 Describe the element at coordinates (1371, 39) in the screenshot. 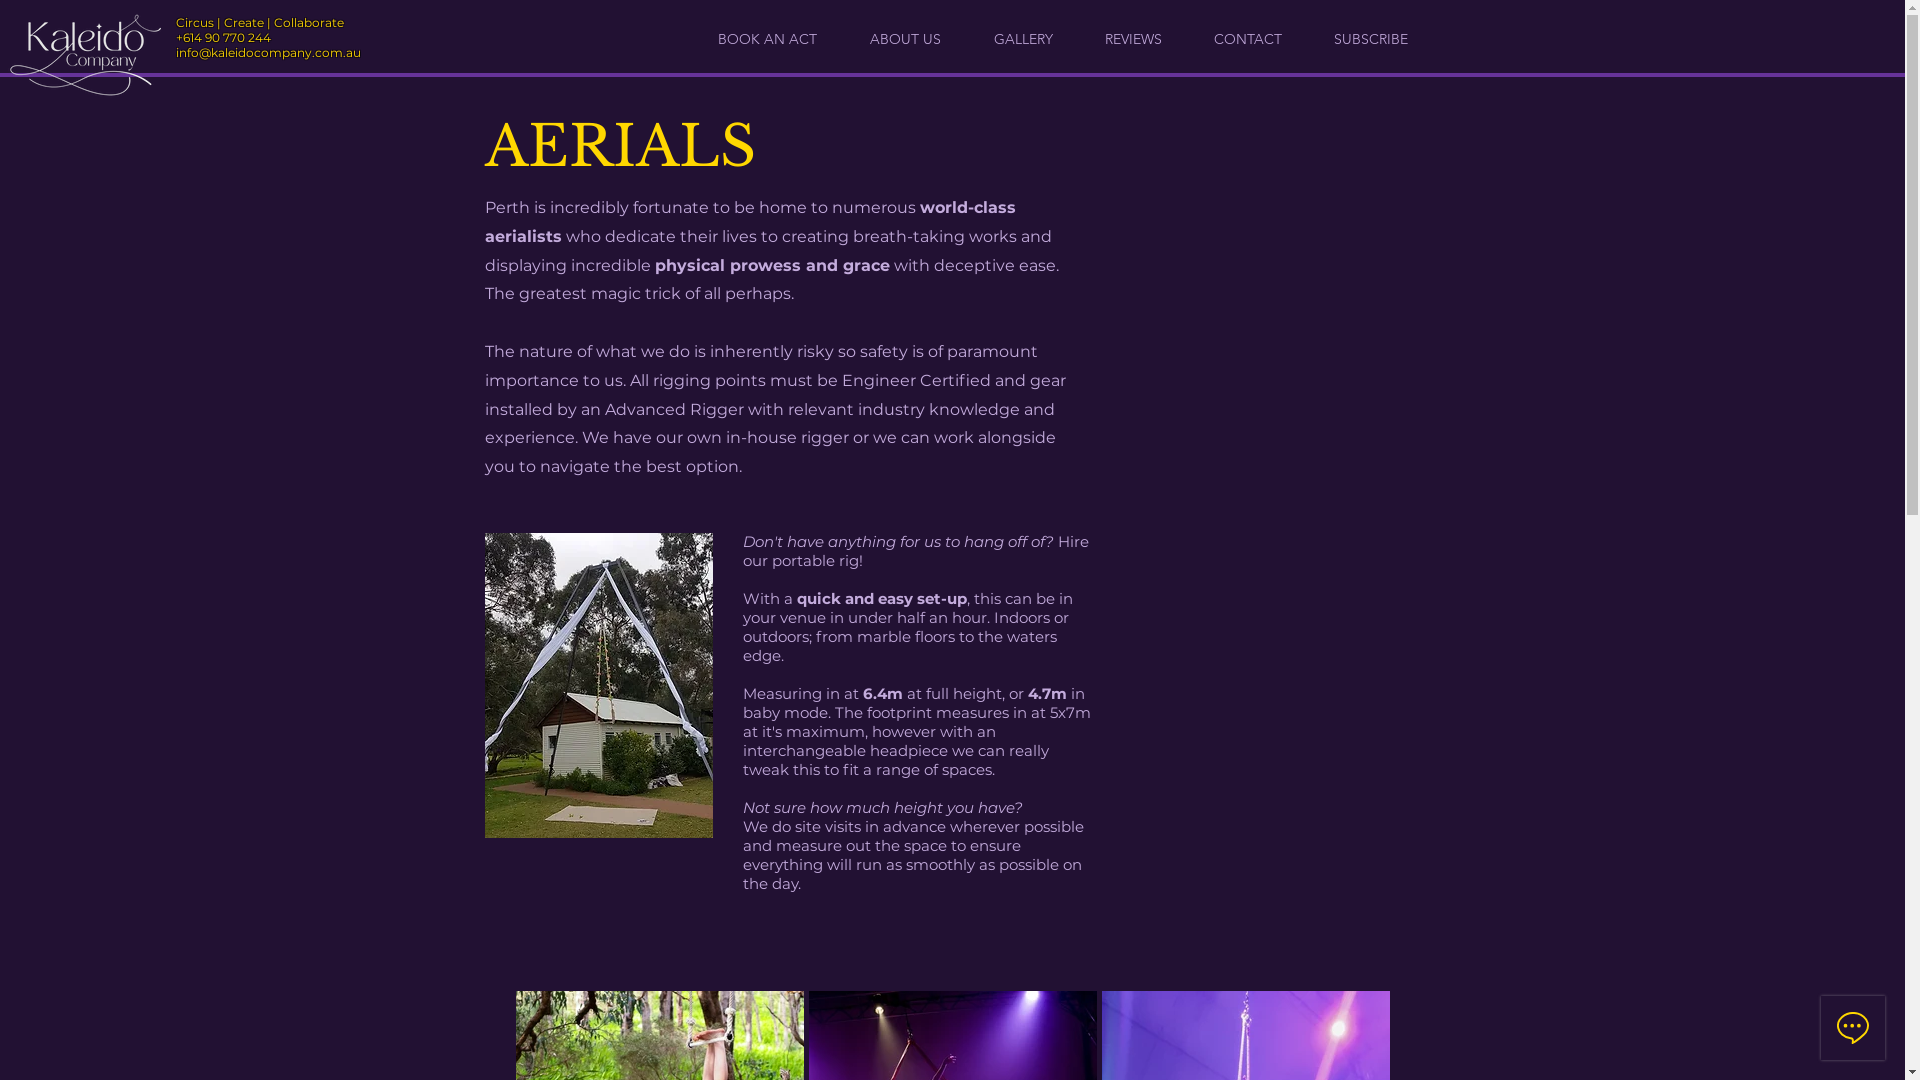

I see `SUBSCRIBE` at that location.